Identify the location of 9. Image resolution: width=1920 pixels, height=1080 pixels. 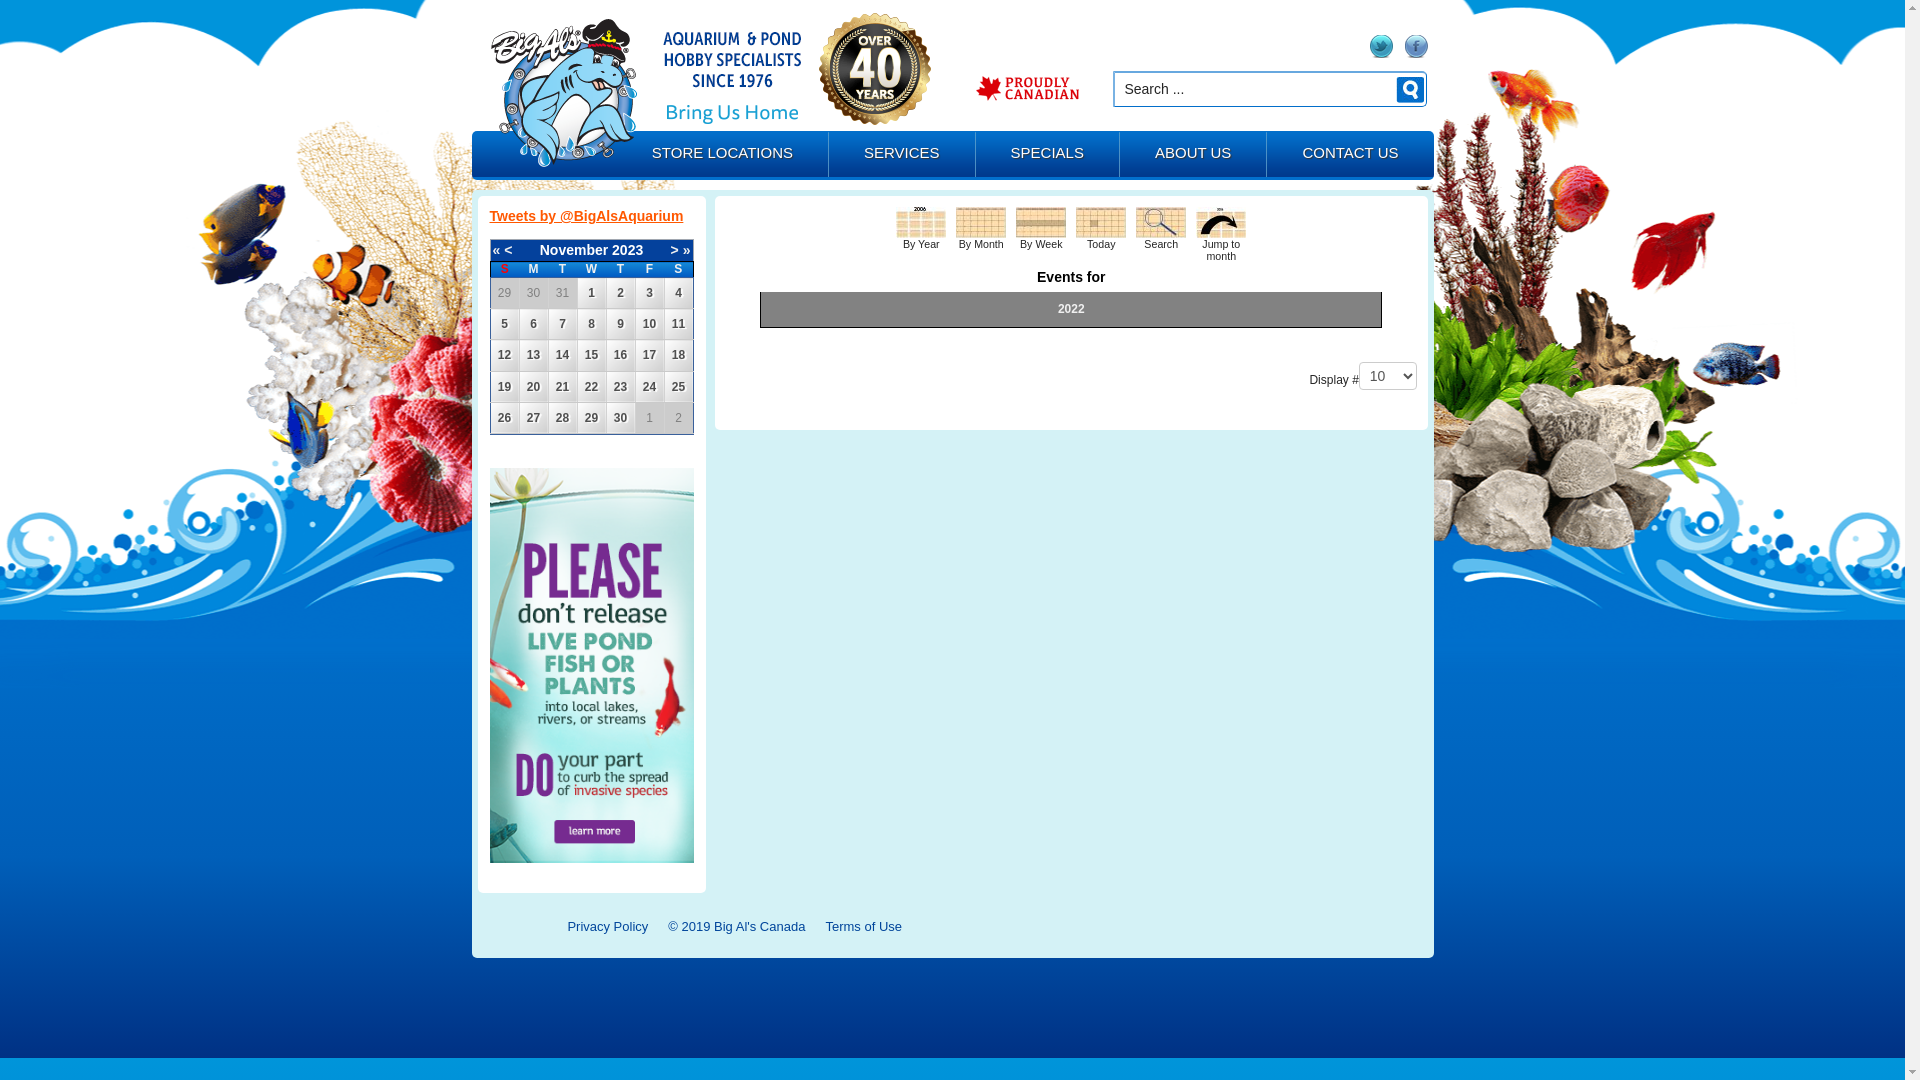
(620, 324).